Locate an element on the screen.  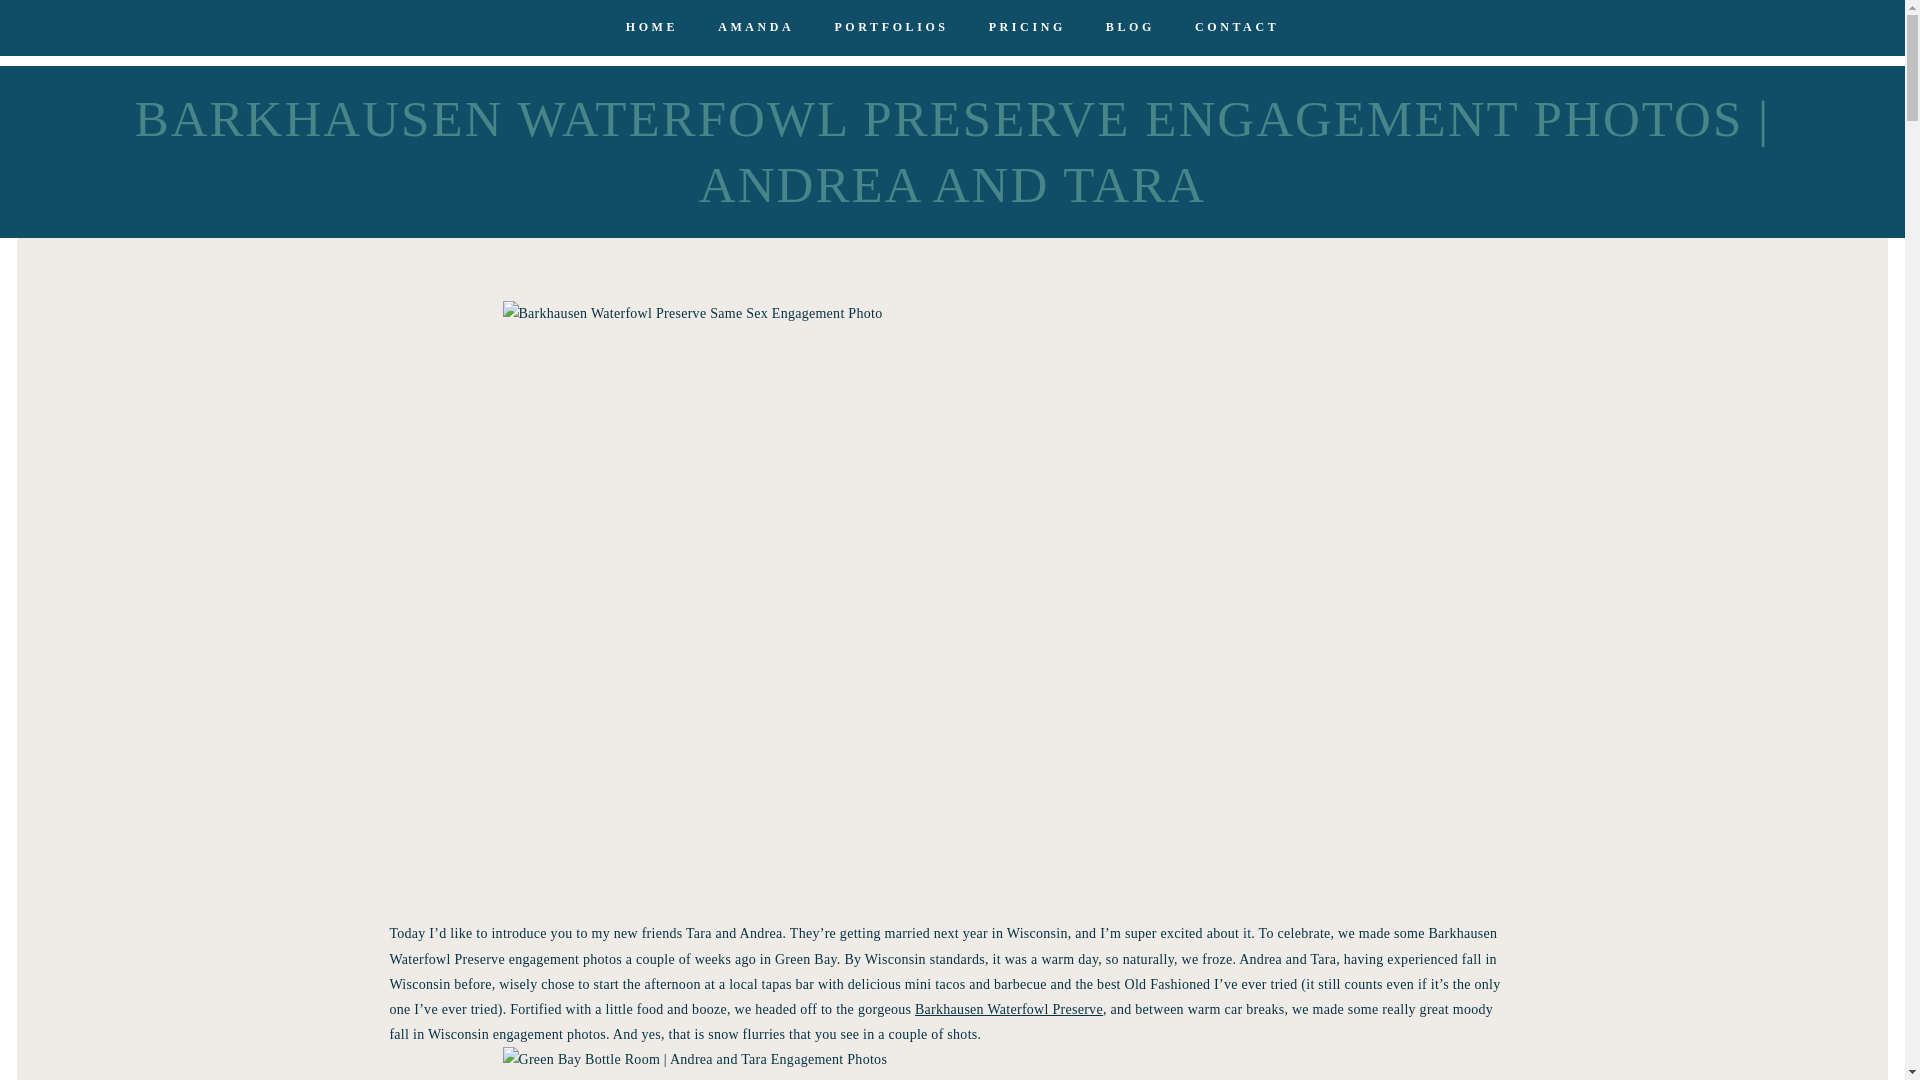
CONTACT is located at coordinates (1236, 26).